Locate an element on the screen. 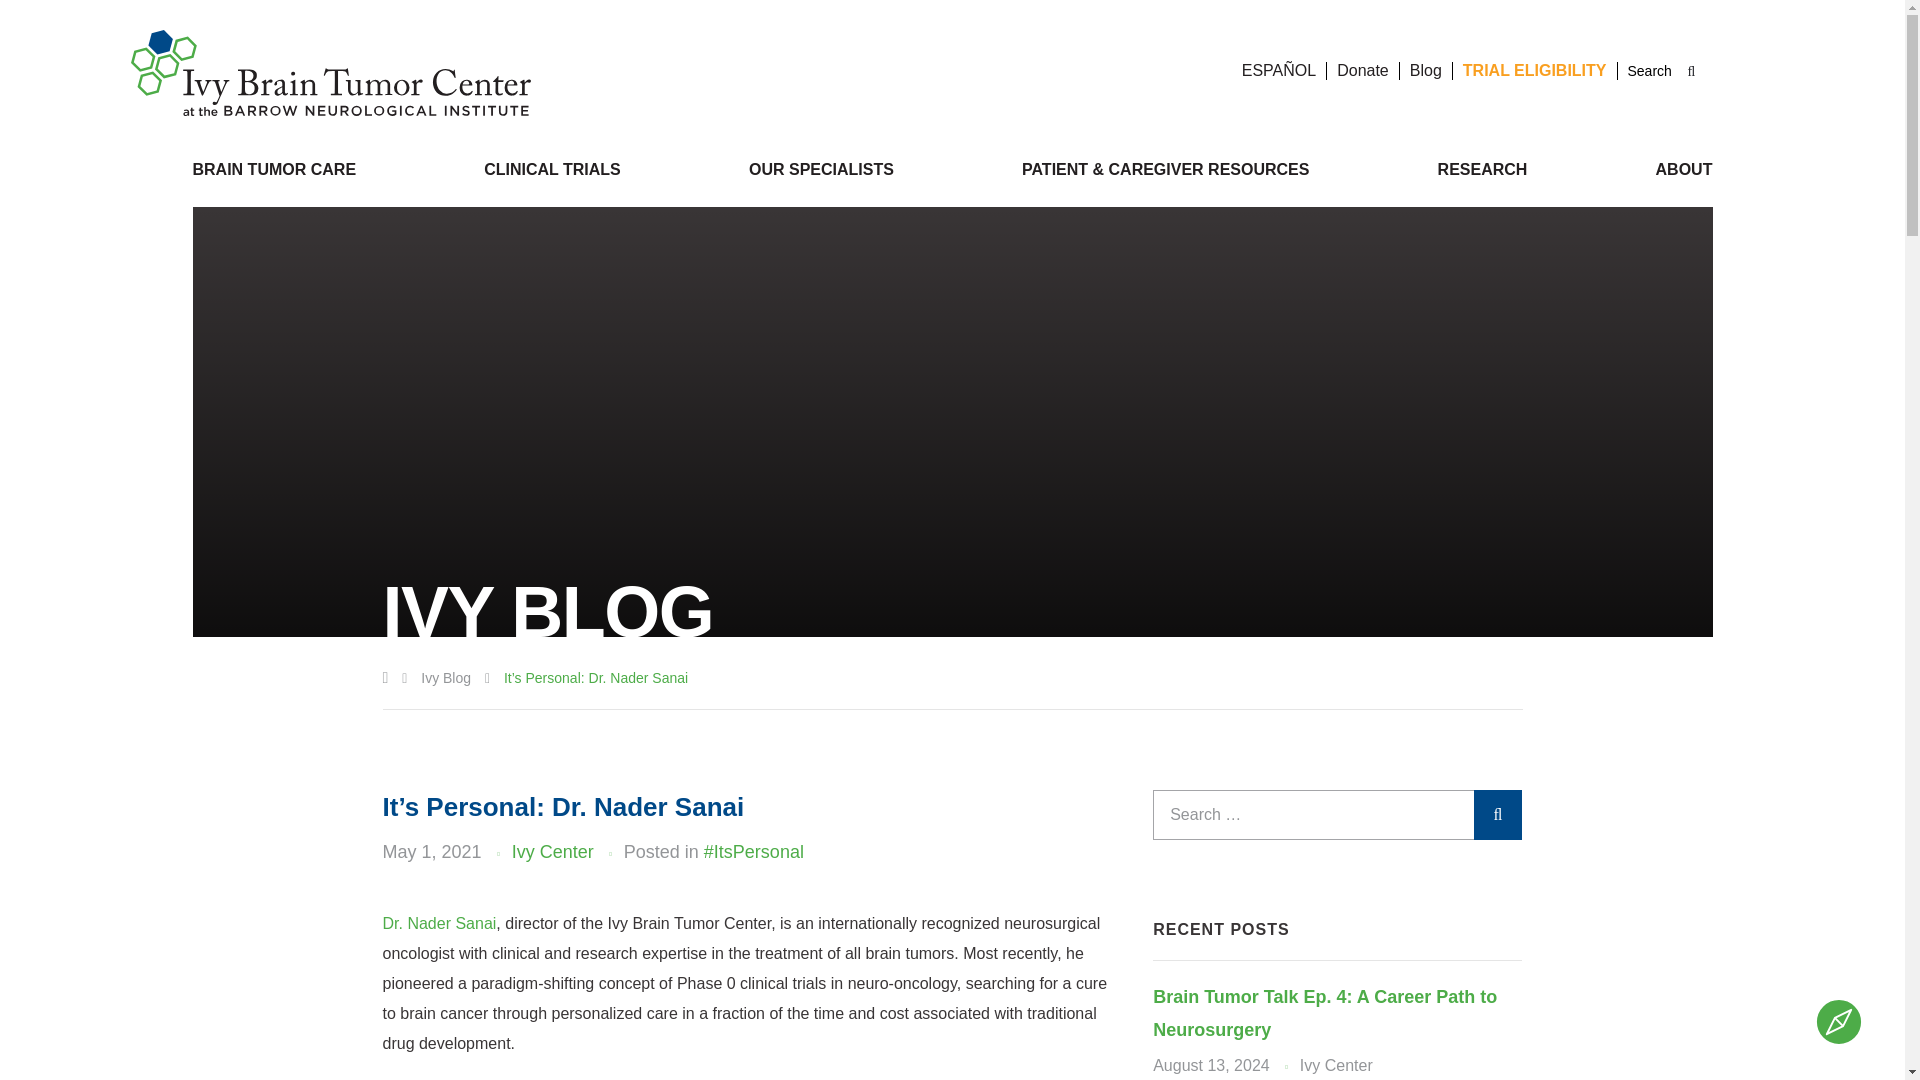  Donate is located at coordinates (1362, 70).